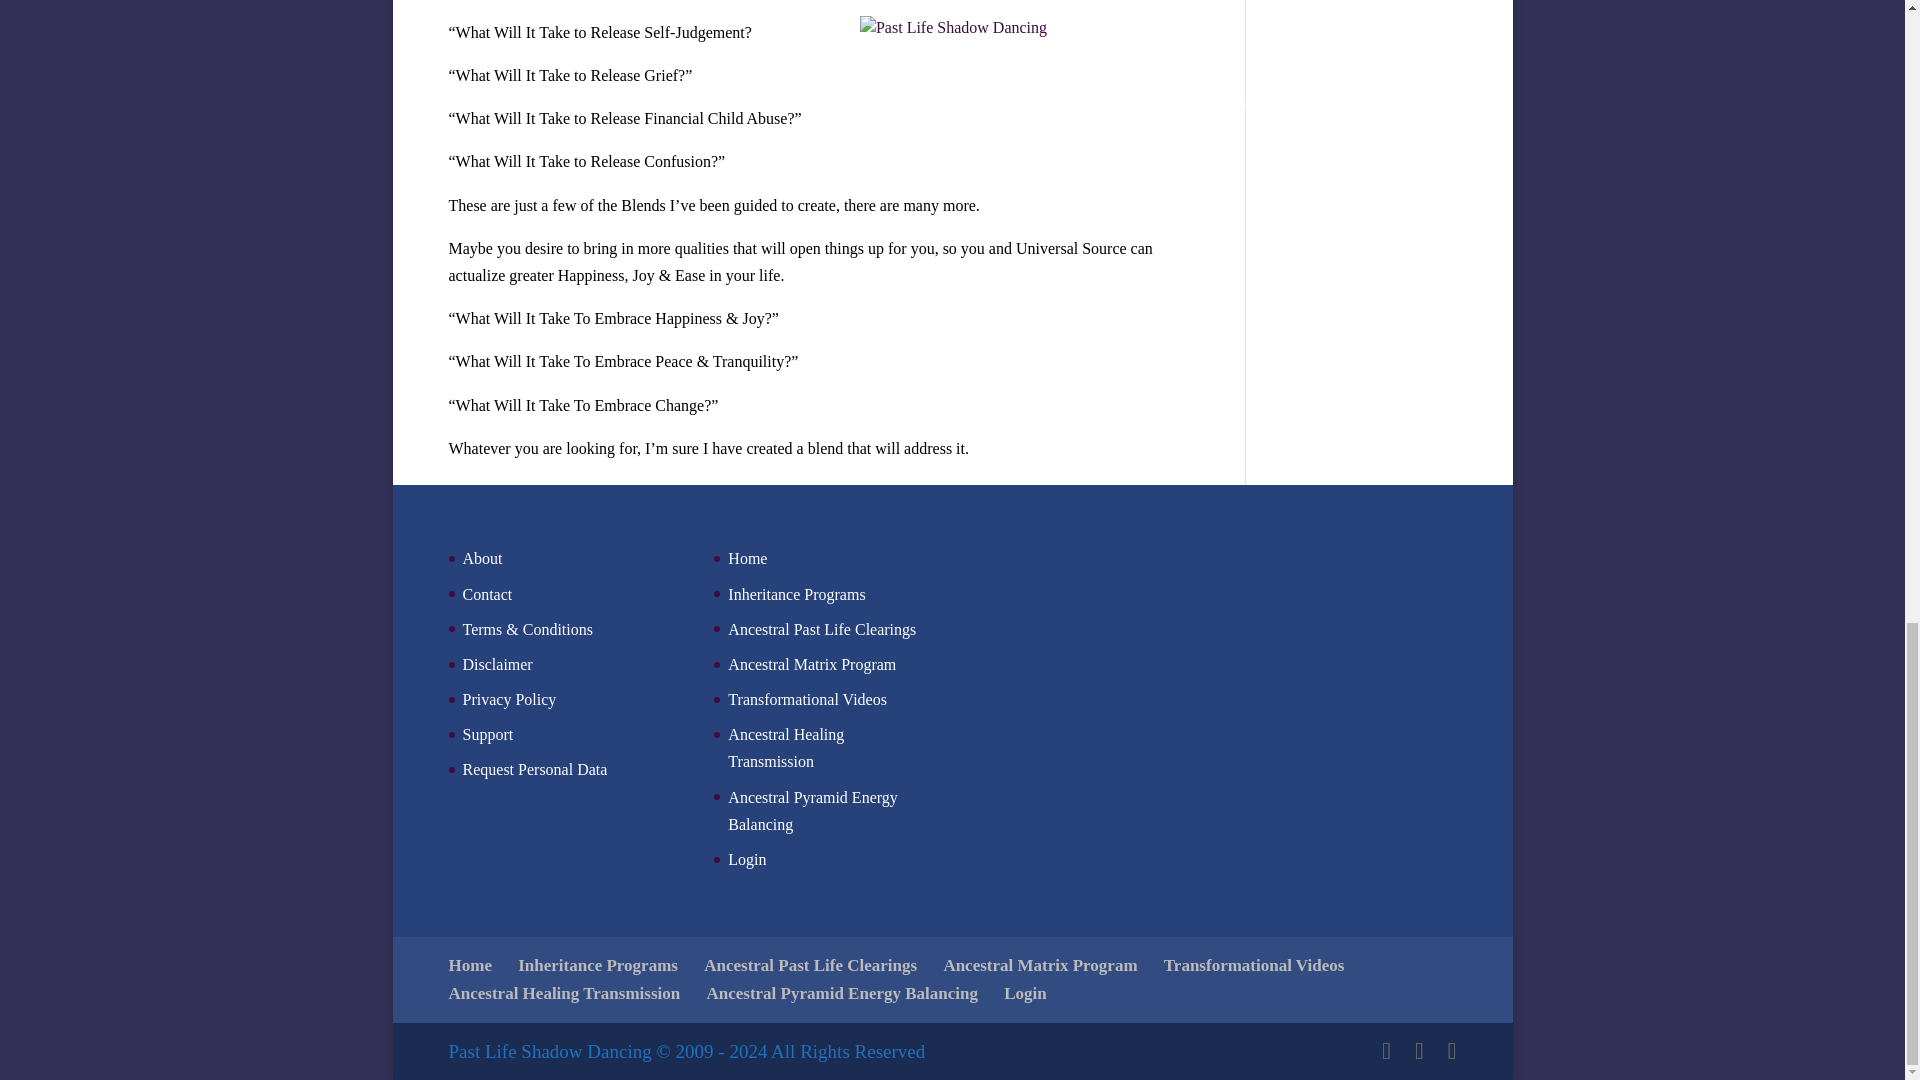  Describe the element at coordinates (487, 734) in the screenshot. I see `Support` at that location.